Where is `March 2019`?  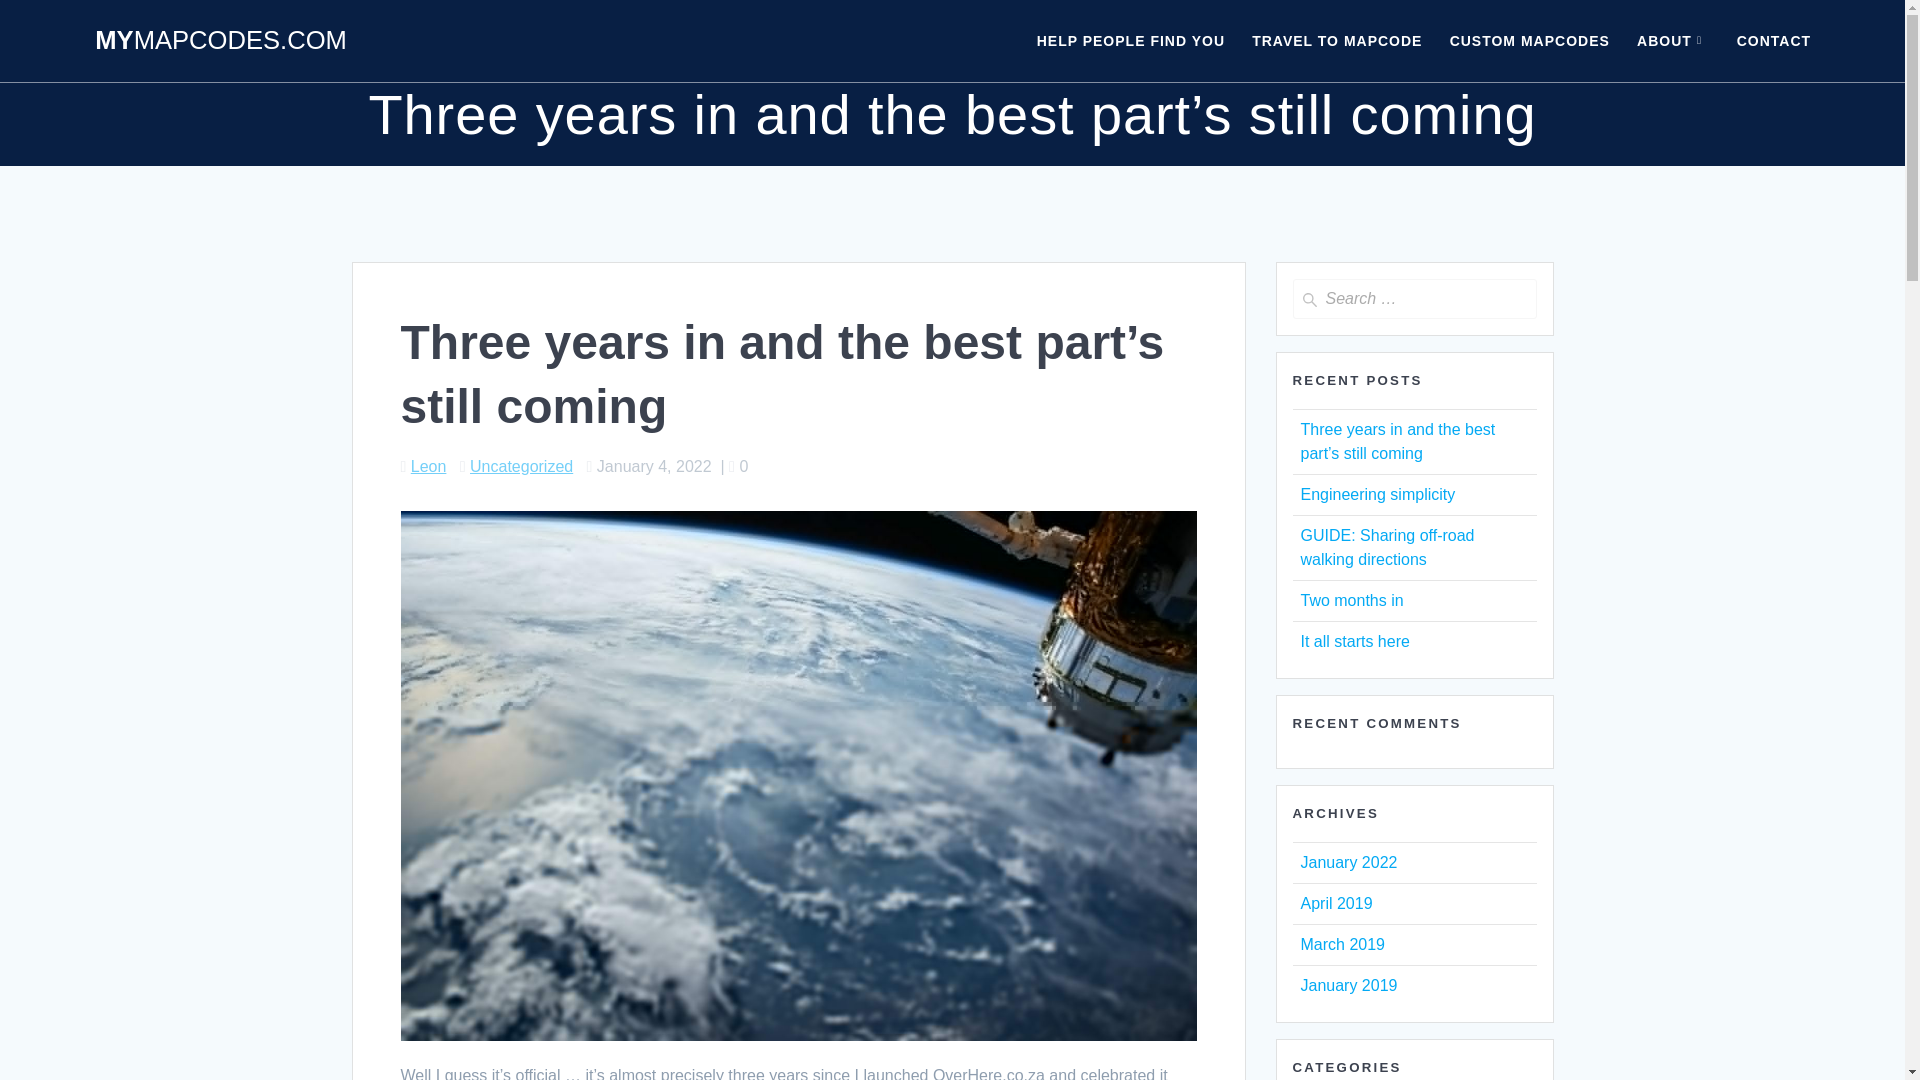 March 2019 is located at coordinates (1342, 944).